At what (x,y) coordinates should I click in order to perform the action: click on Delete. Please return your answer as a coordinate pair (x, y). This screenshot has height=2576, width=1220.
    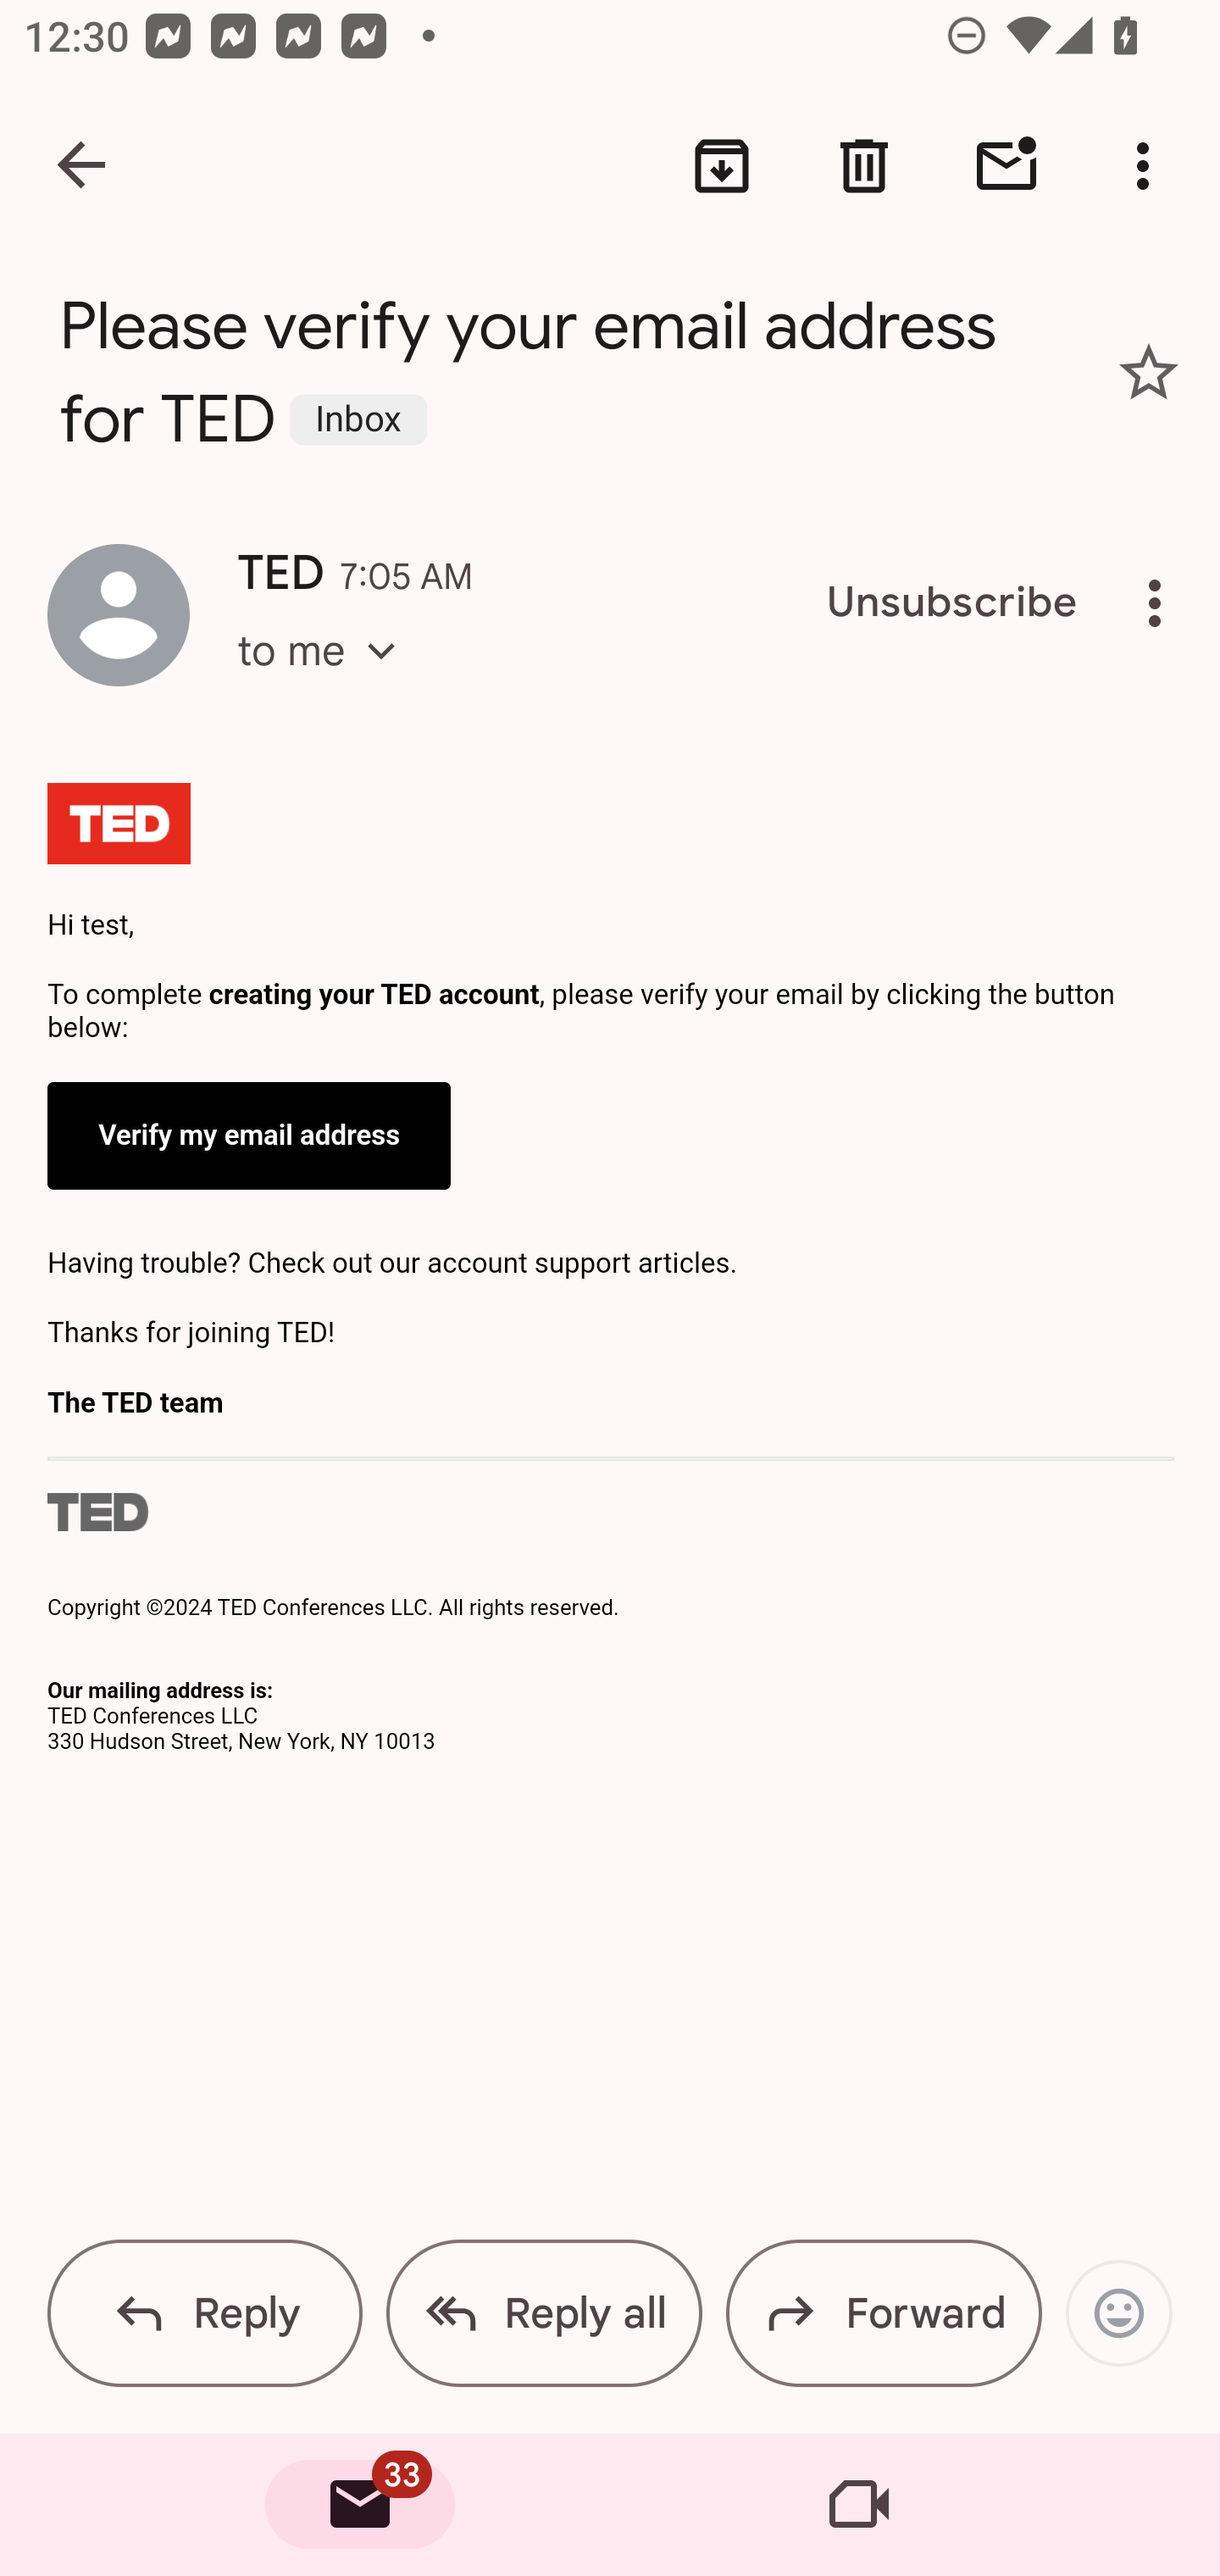
    Looking at the image, I should click on (864, 166).